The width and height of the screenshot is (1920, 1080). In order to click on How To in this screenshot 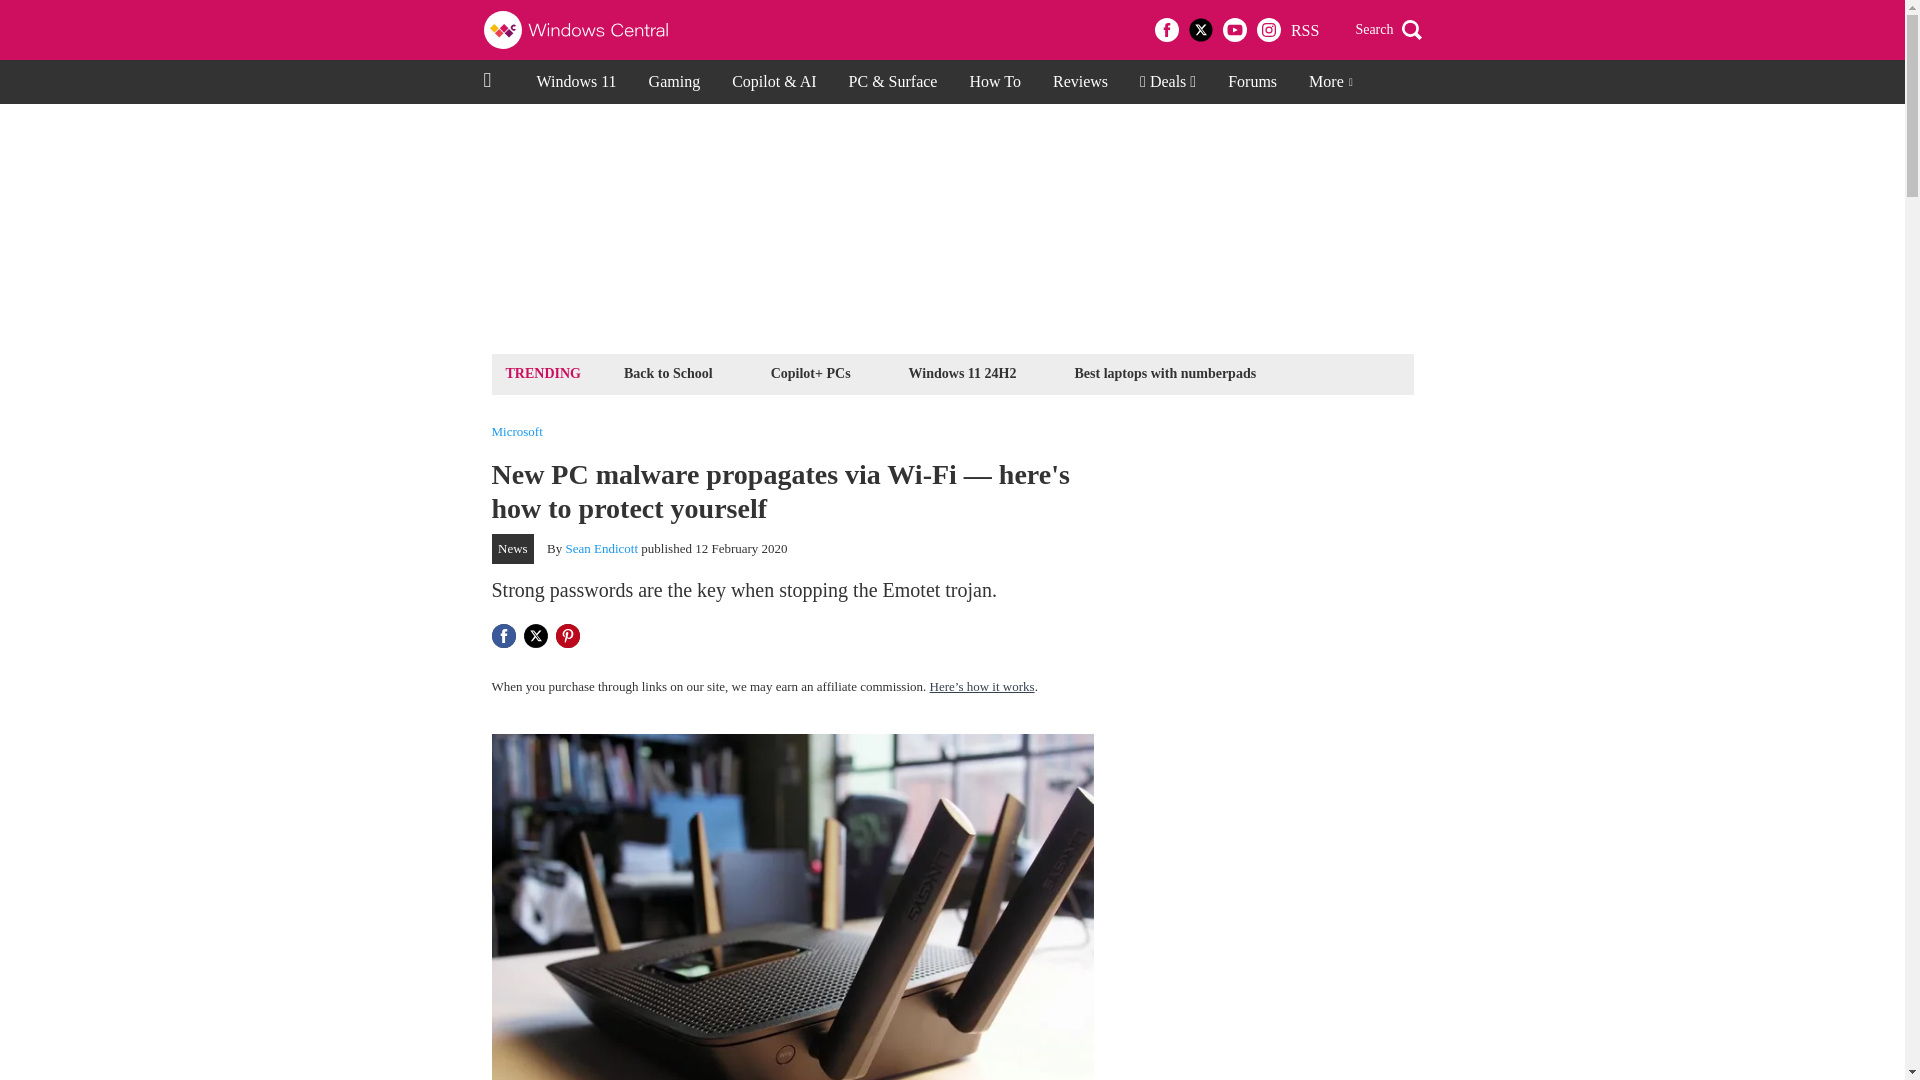, I will do `click(994, 82)`.